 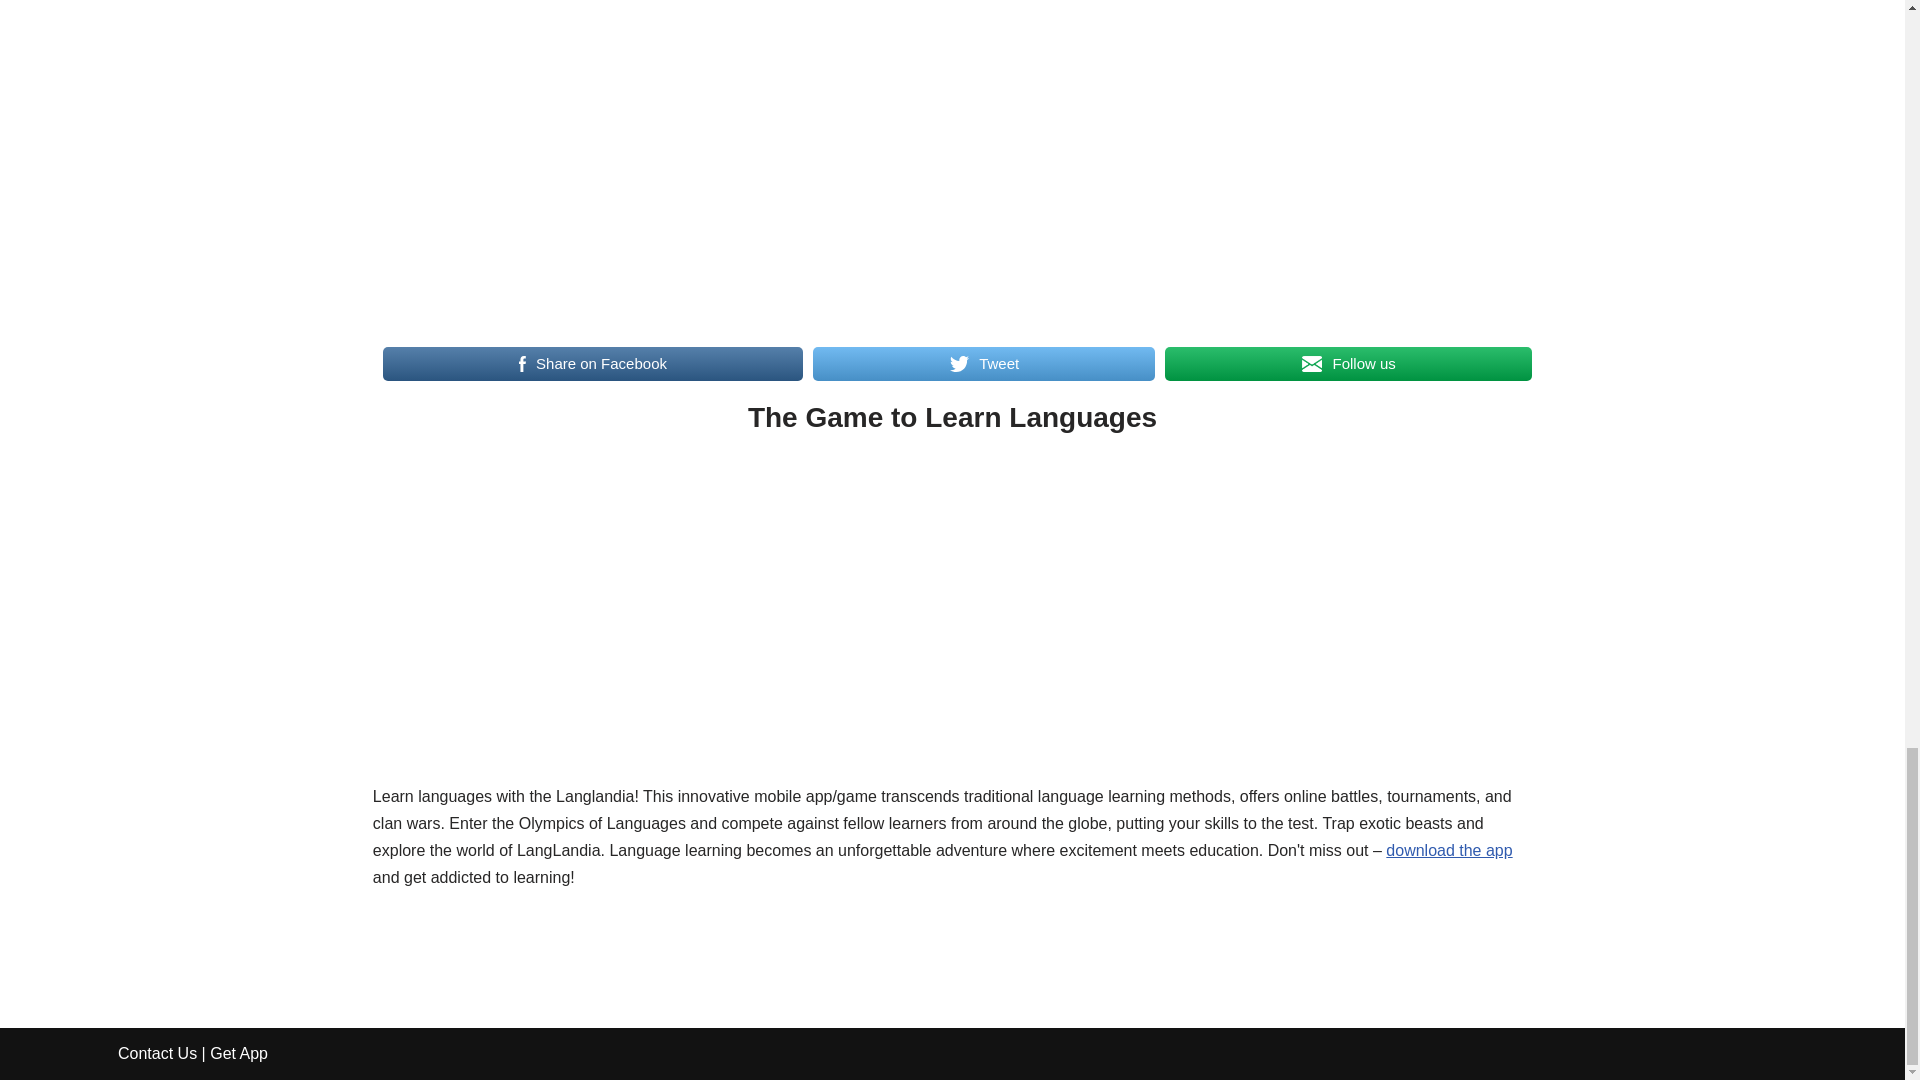 I want to click on Follow us, so click(x=1348, y=364).